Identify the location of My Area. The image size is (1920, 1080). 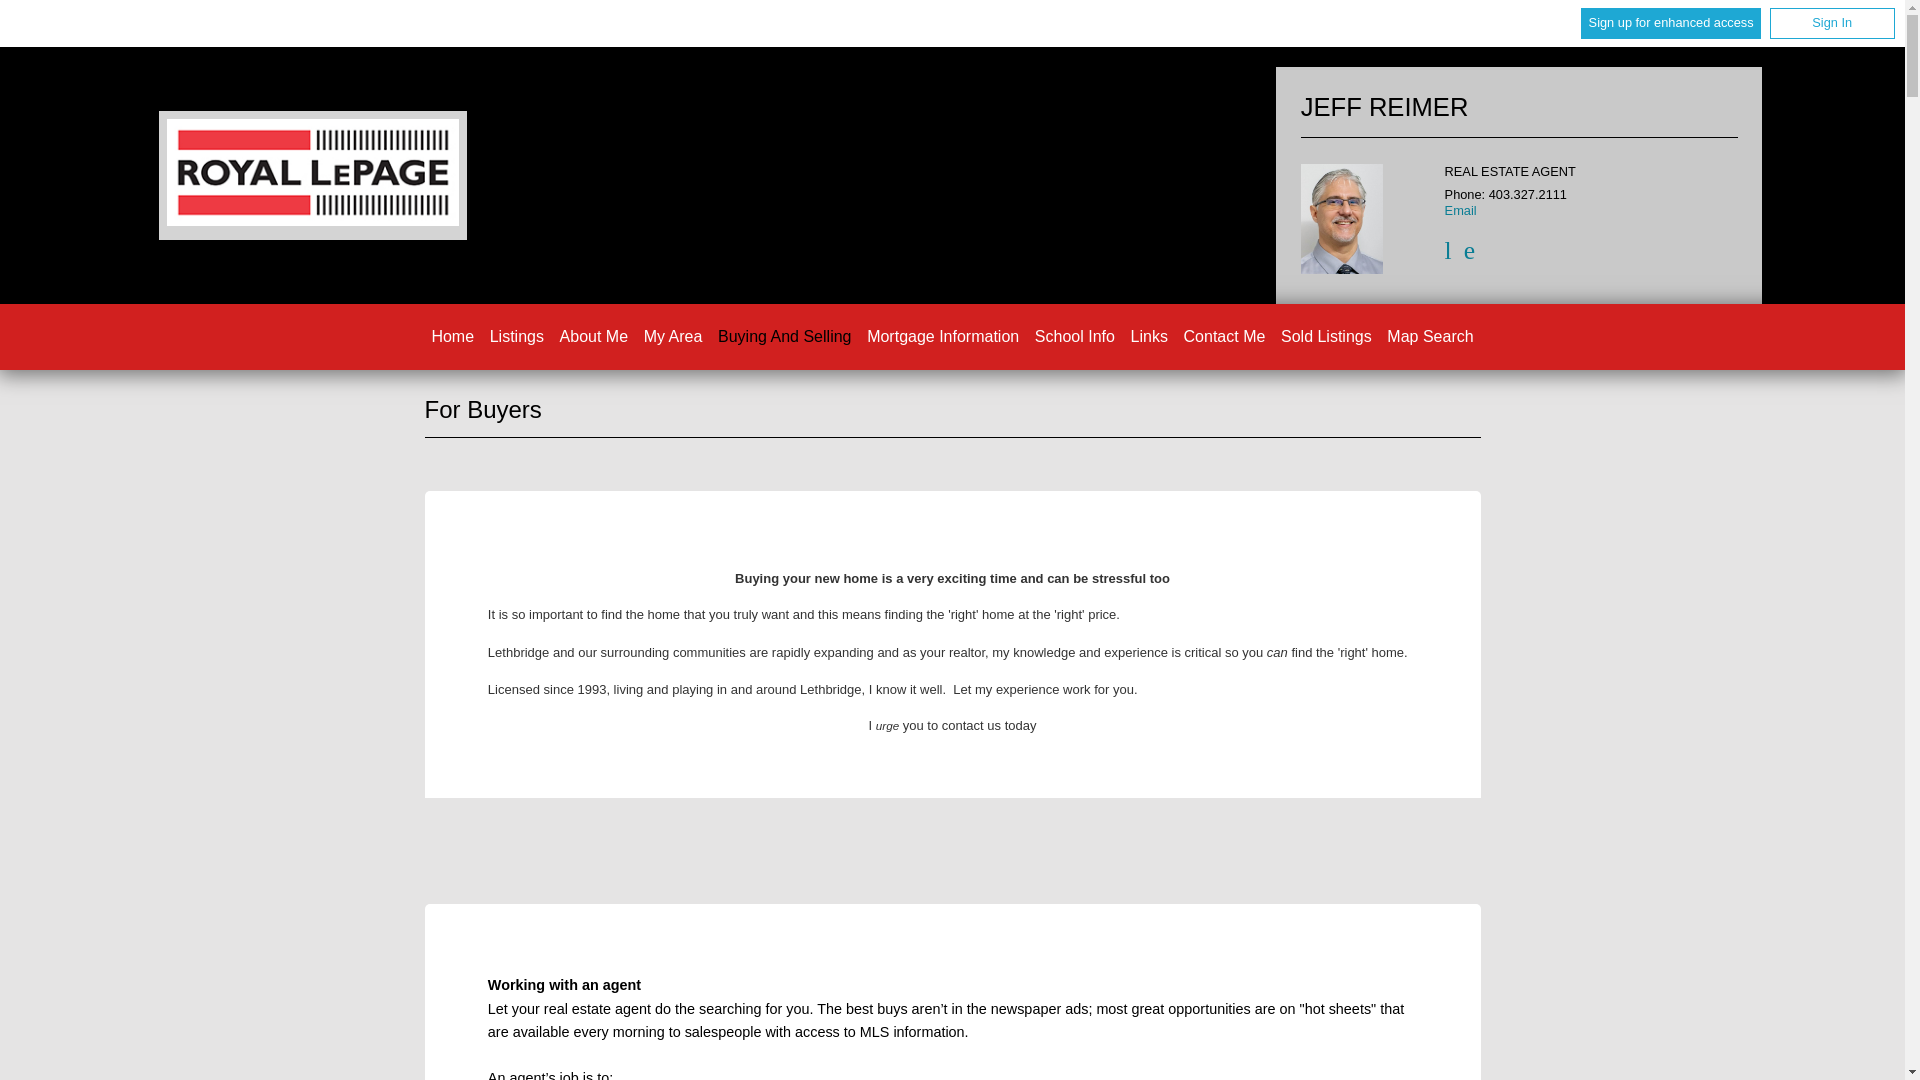
(672, 336).